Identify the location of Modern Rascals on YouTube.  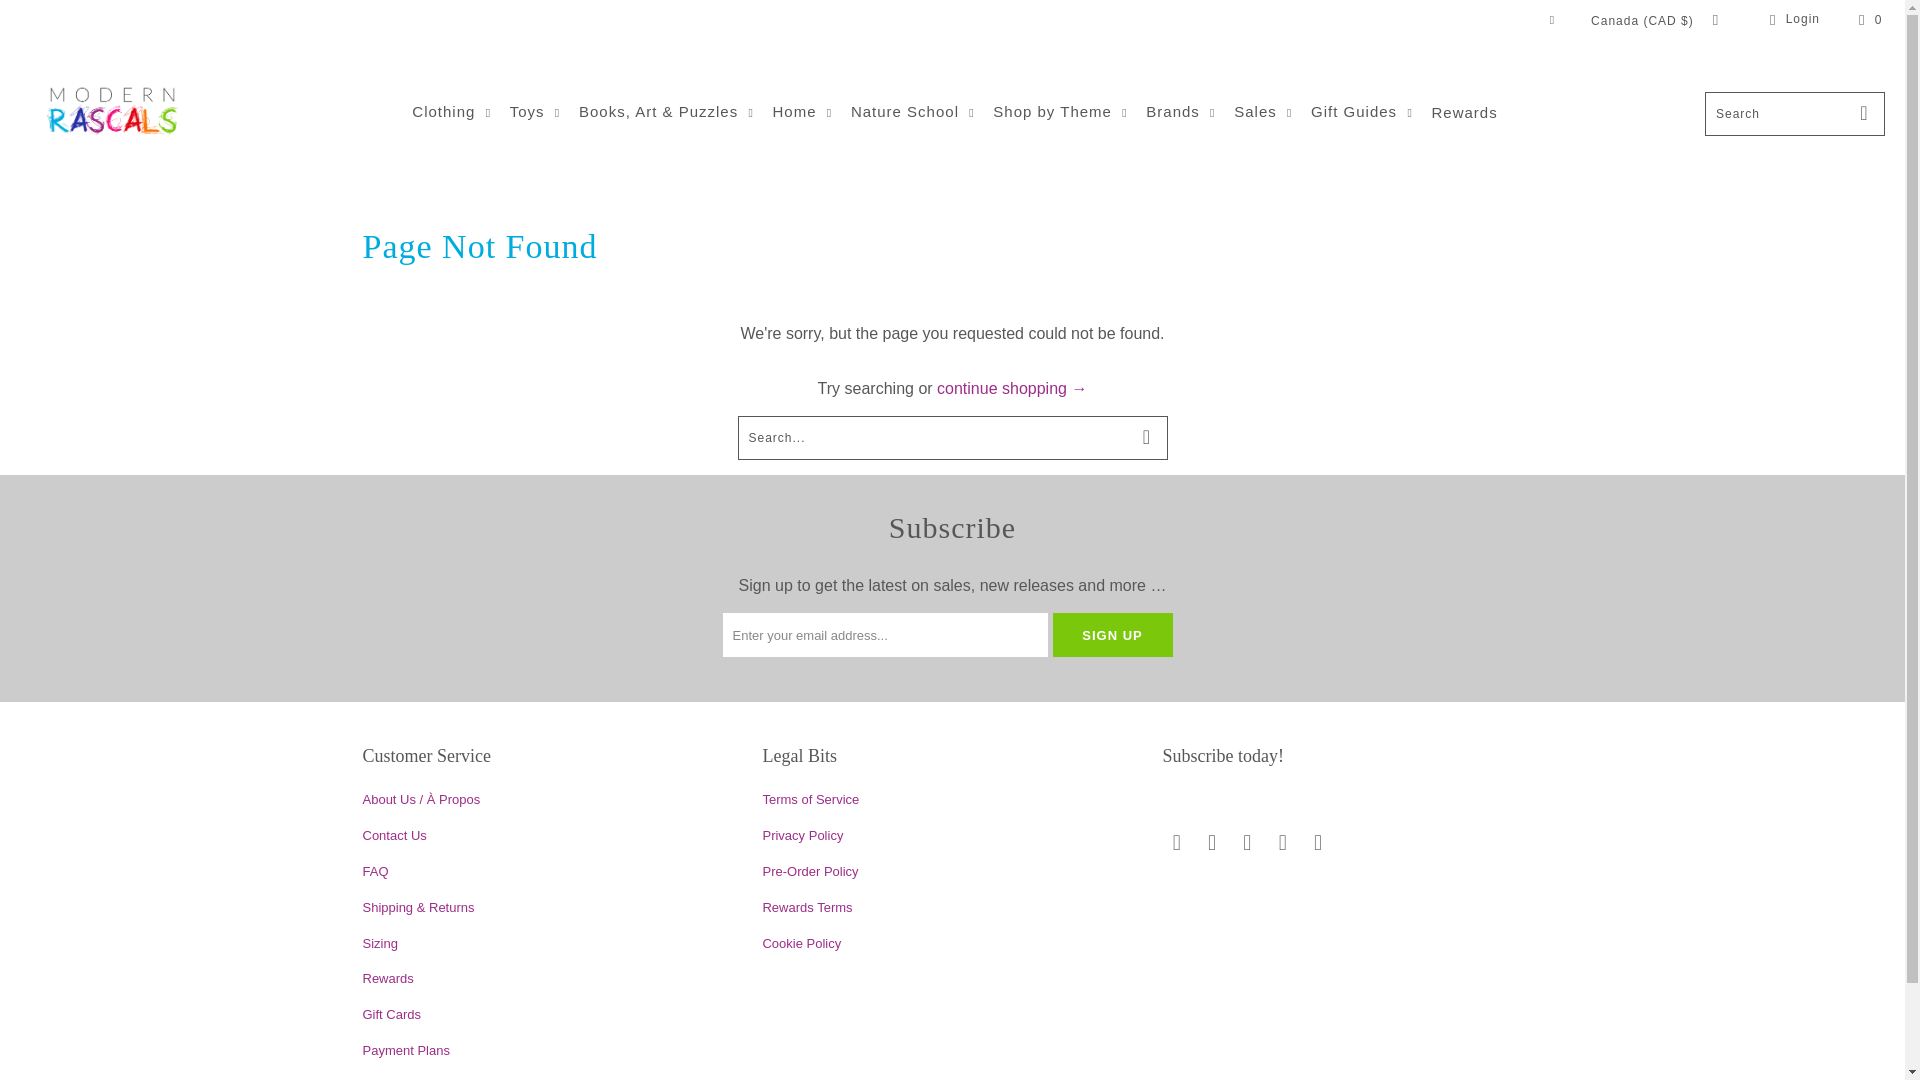
(1318, 842).